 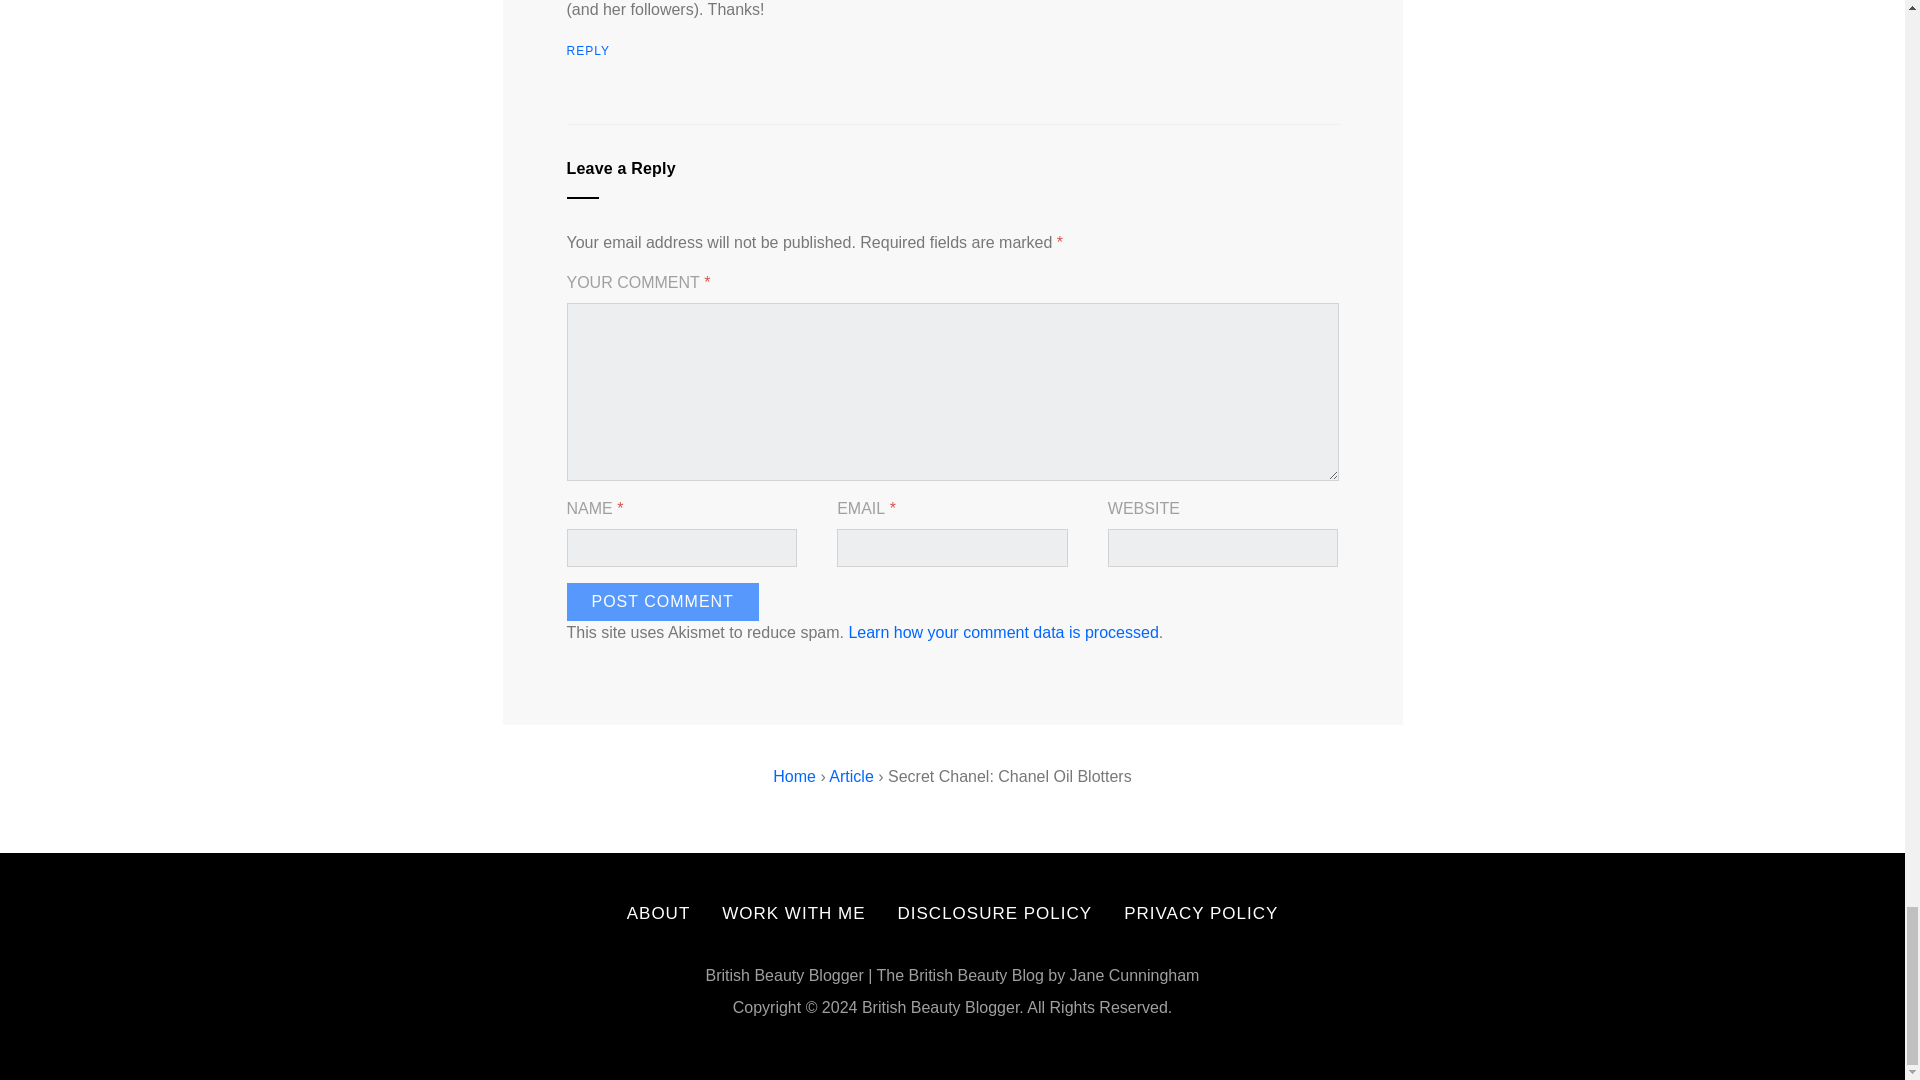 I want to click on Post Comment, so click(x=662, y=602).